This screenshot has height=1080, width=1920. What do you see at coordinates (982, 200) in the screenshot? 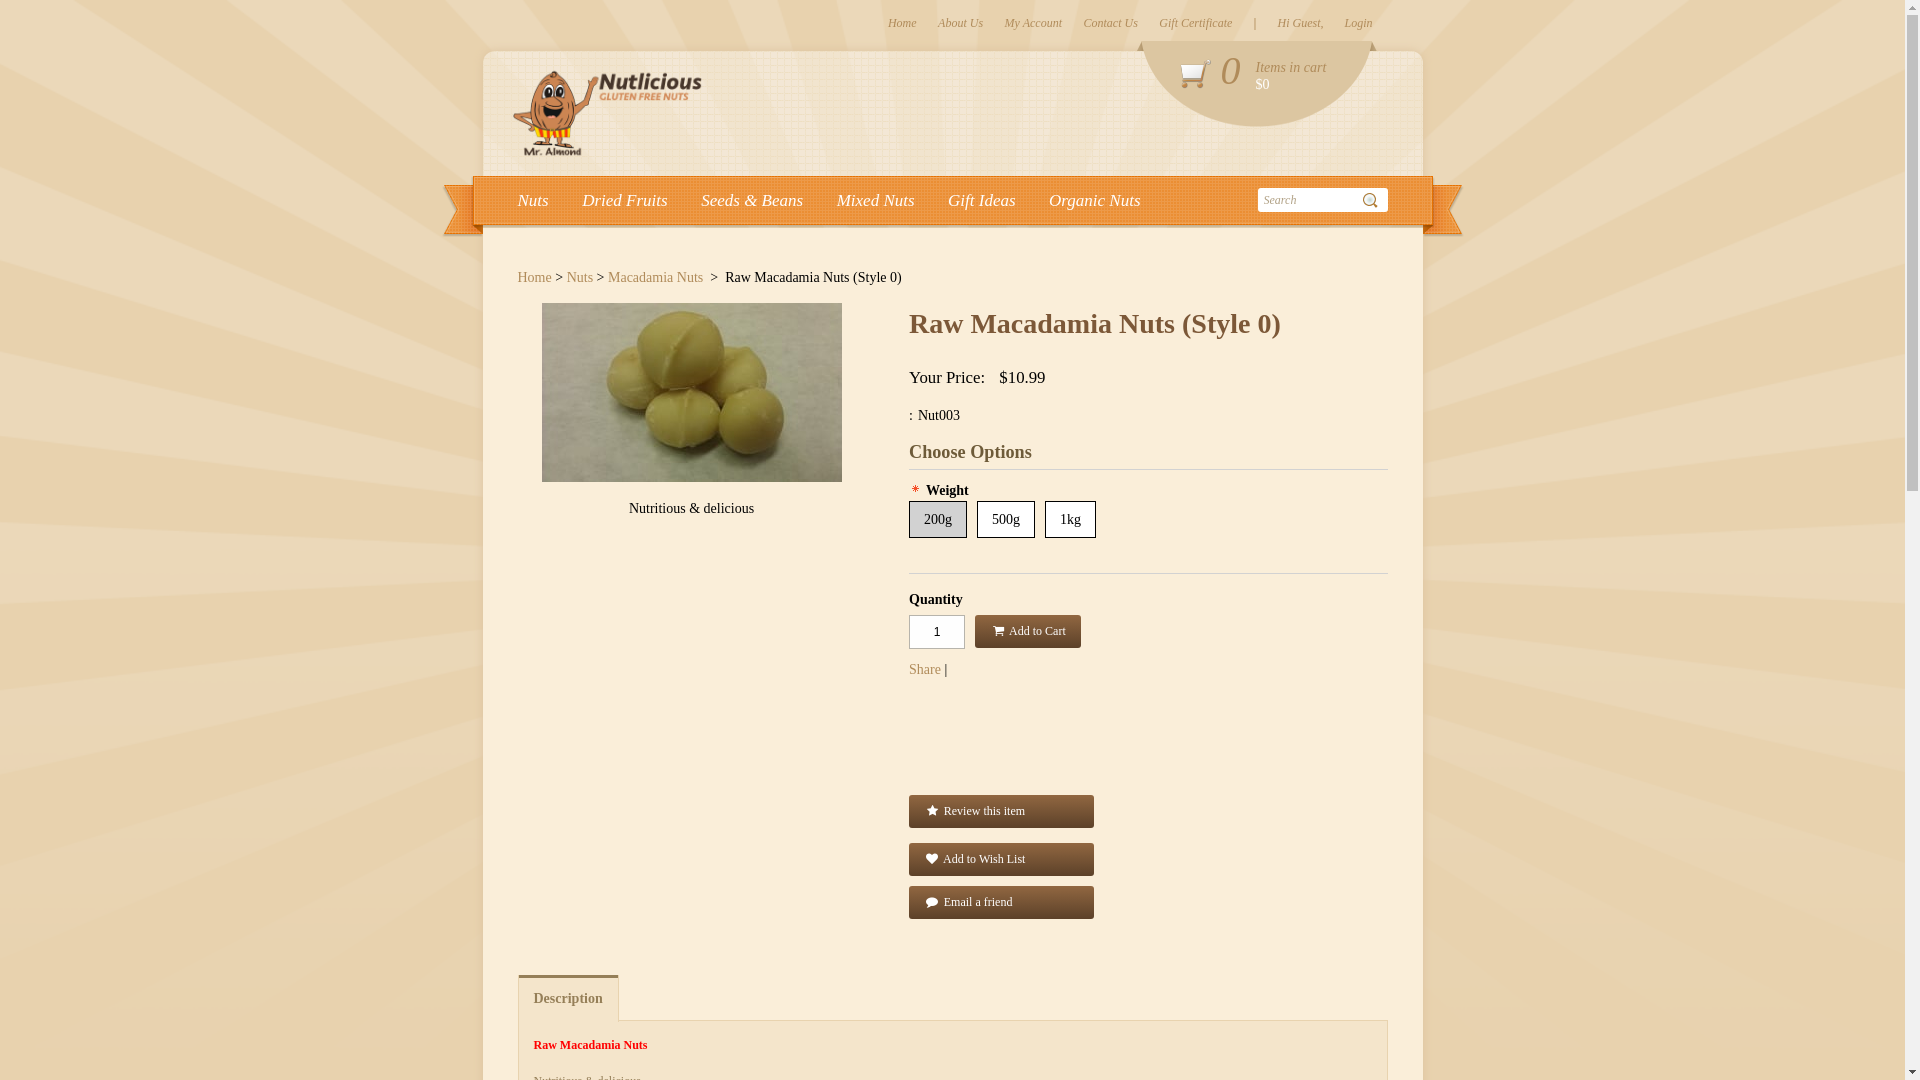
I see `Gift Ideas` at bounding box center [982, 200].